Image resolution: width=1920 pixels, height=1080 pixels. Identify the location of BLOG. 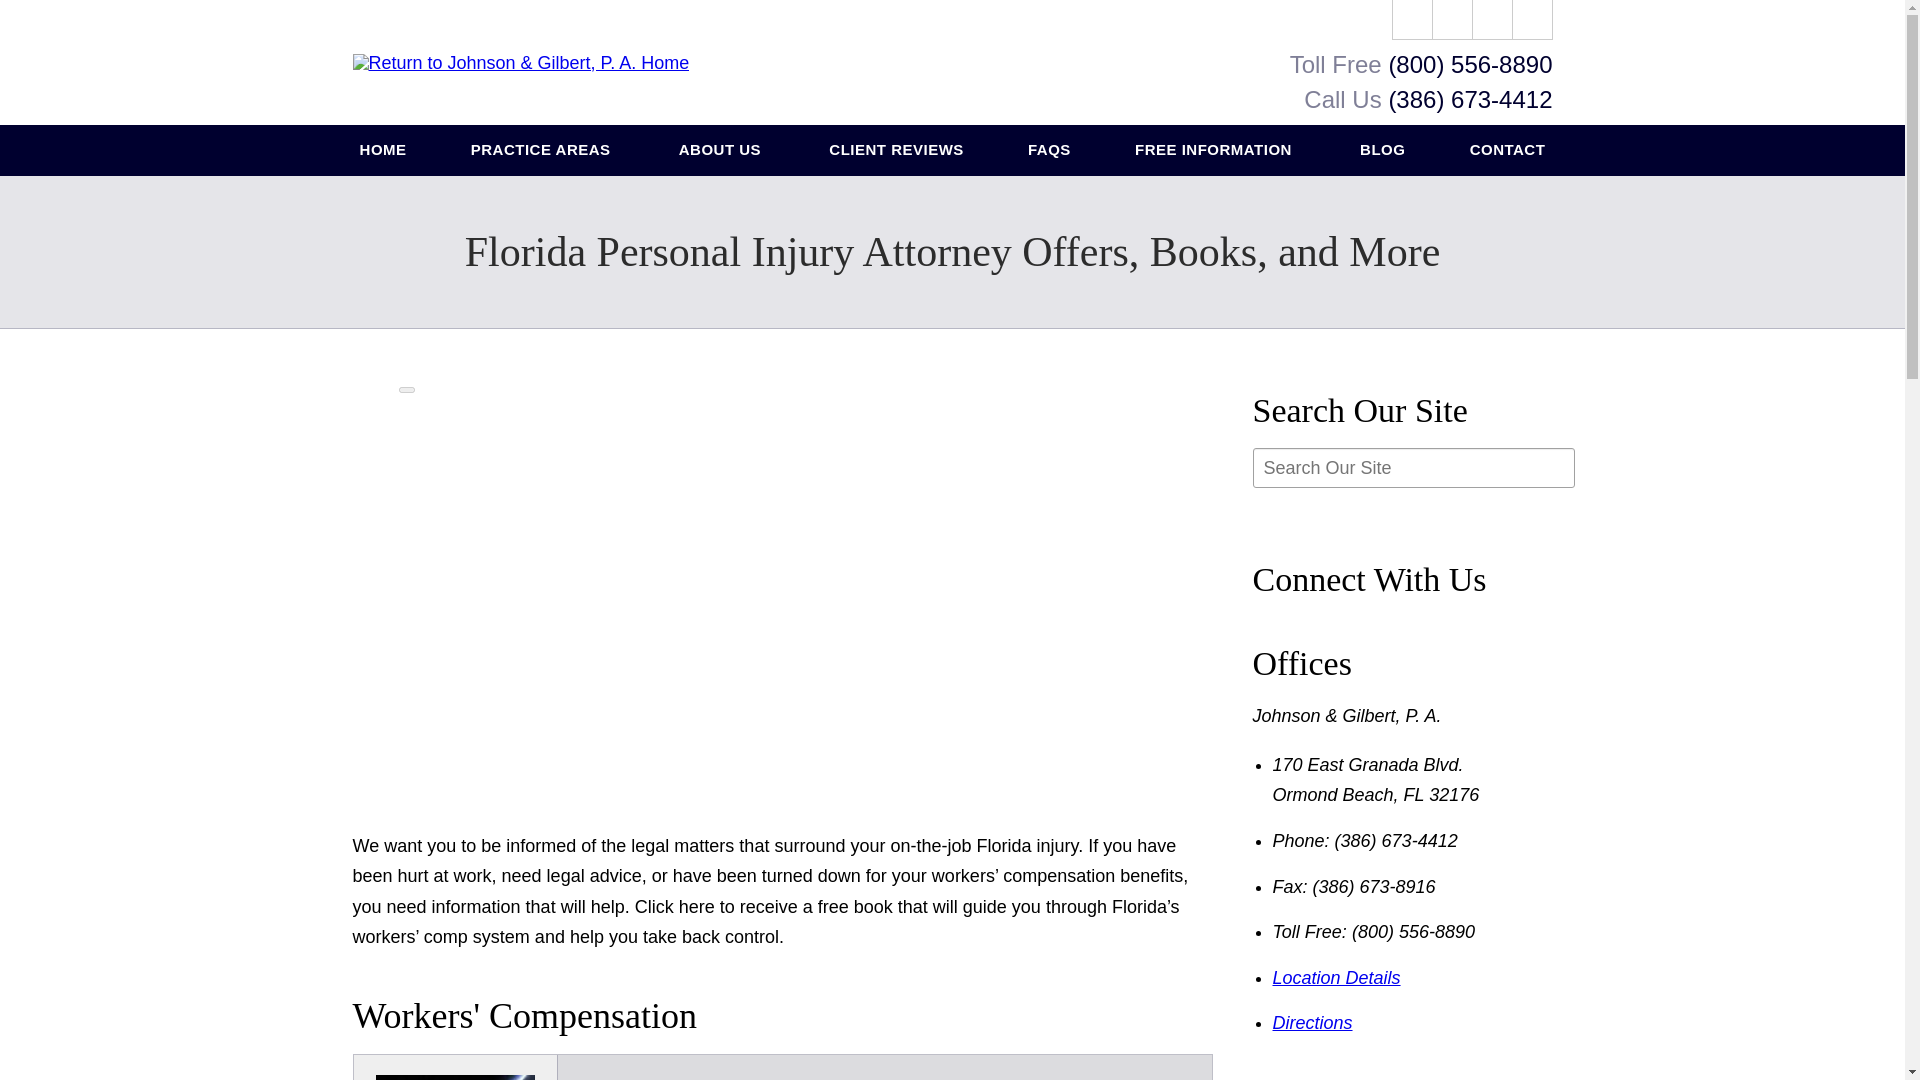
(1383, 150).